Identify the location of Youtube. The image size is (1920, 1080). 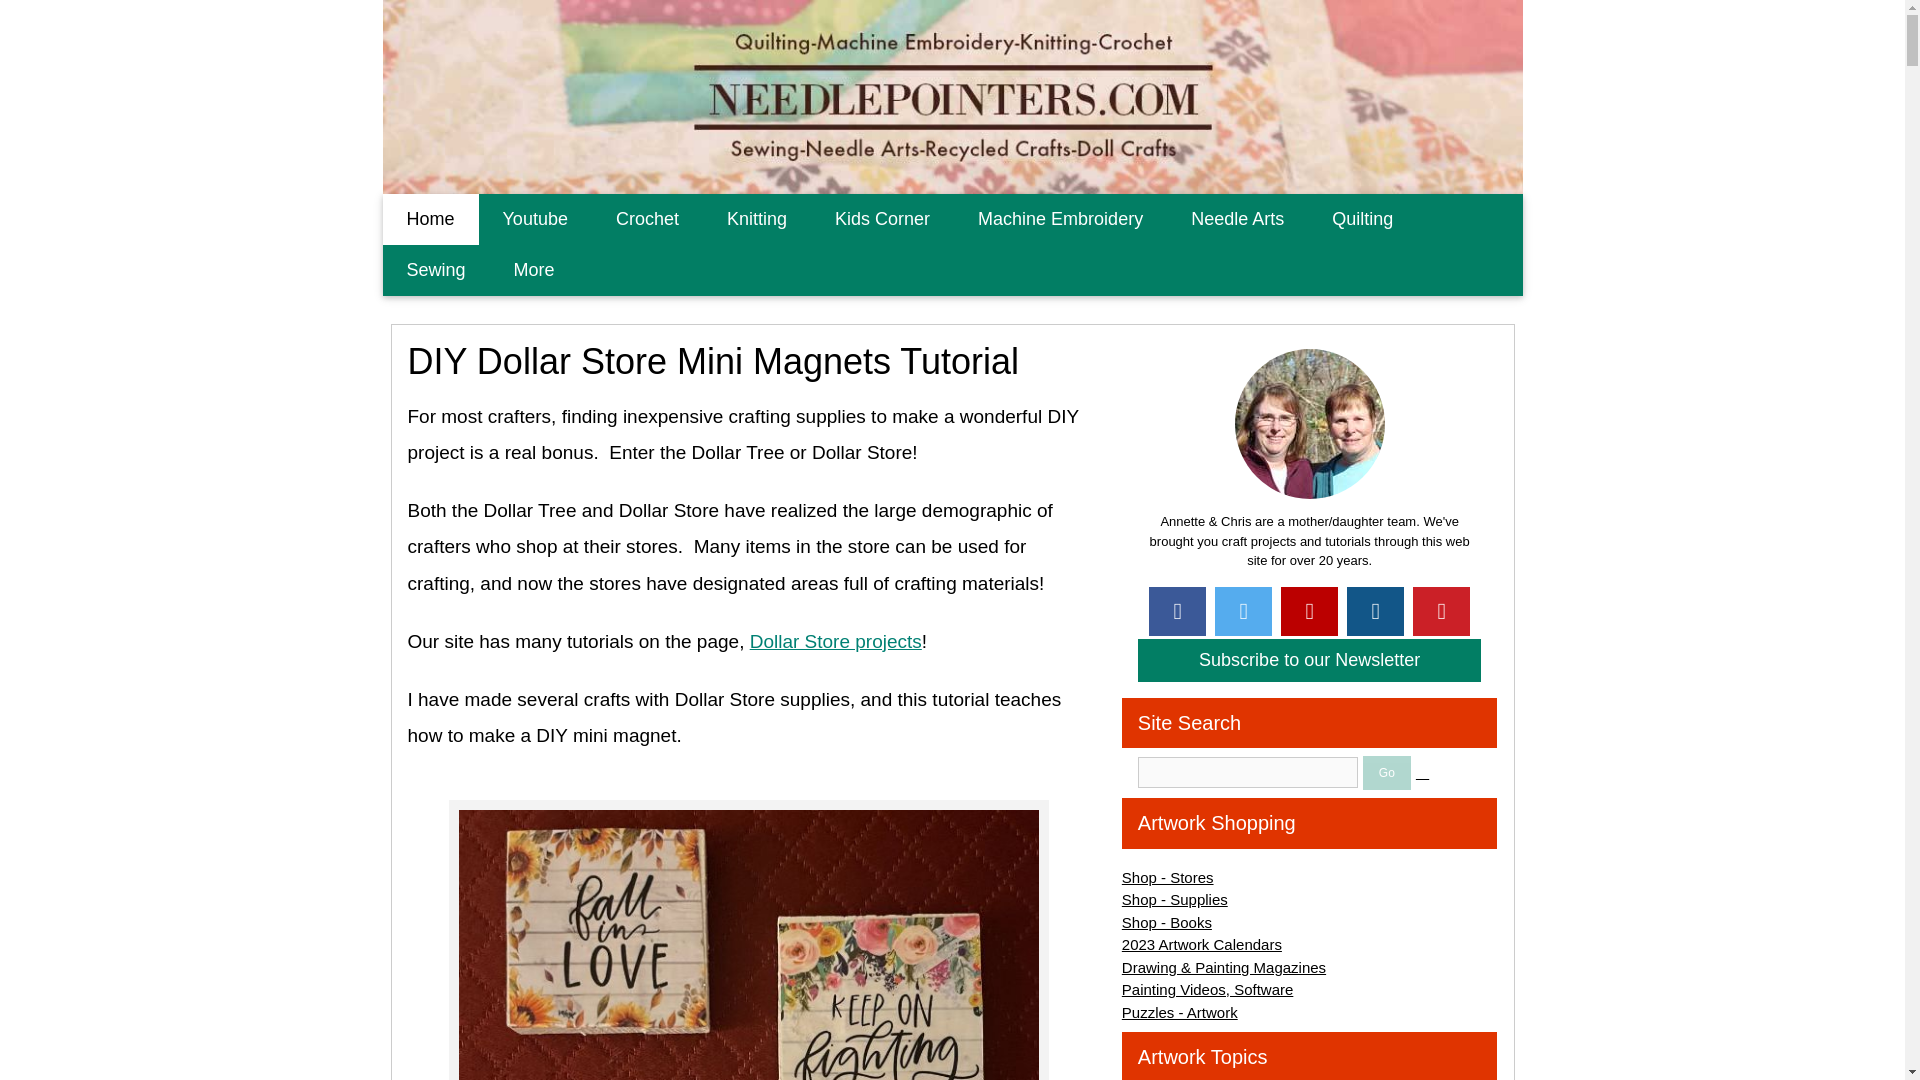
(534, 220).